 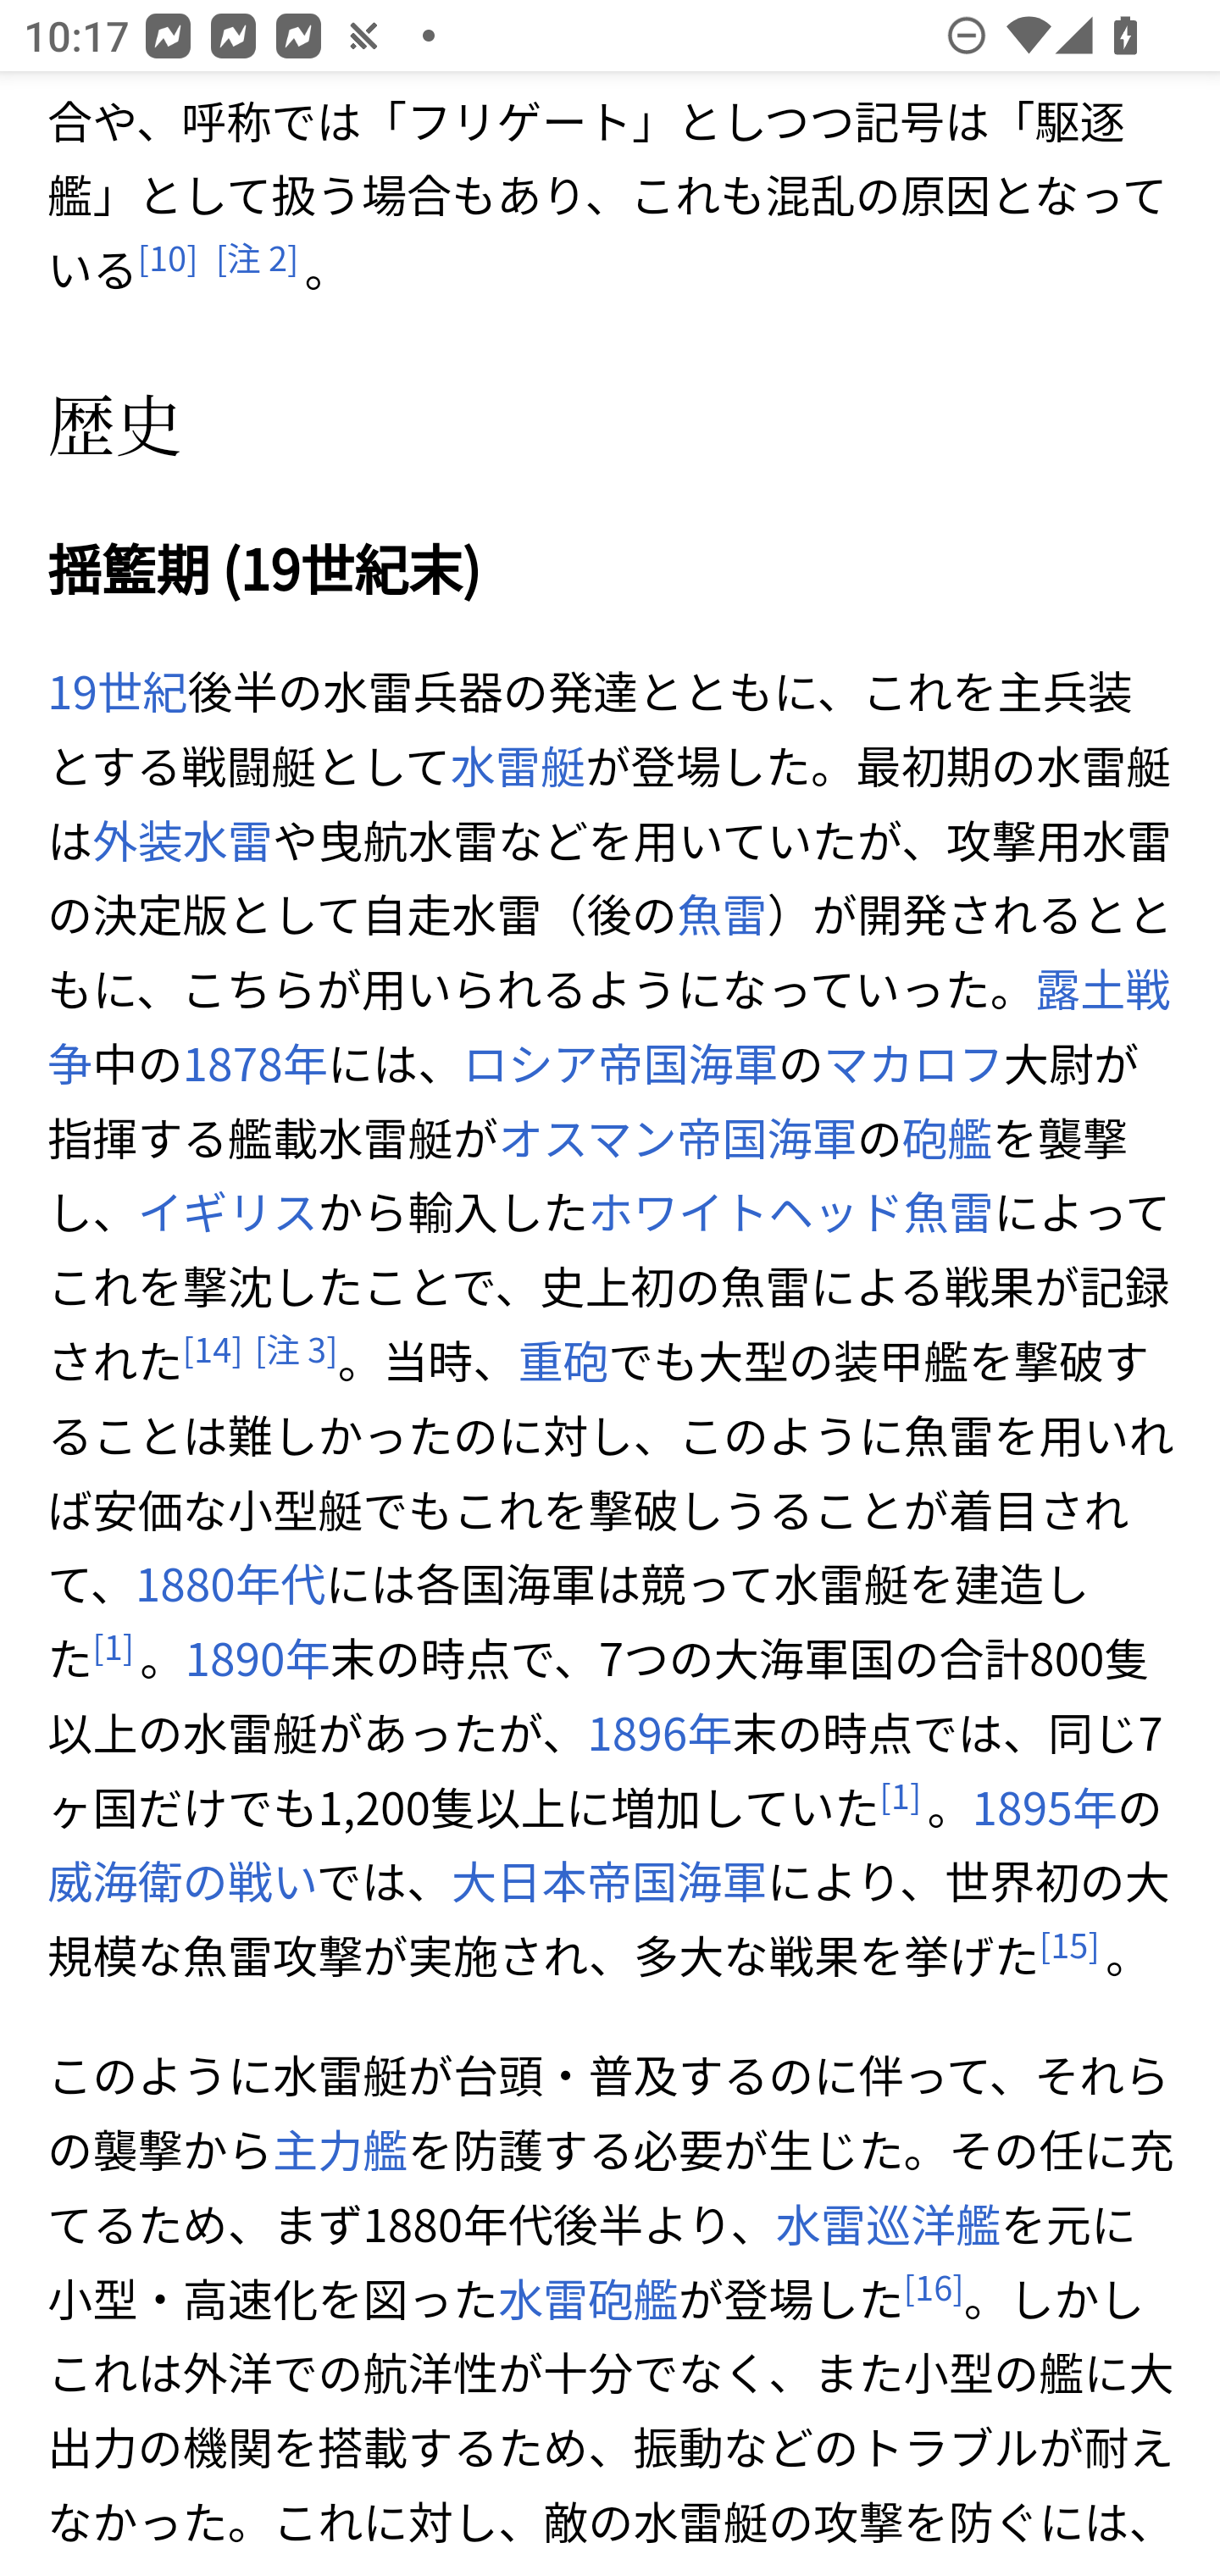 What do you see at coordinates (900, 1796) in the screenshot?
I see `[] [ 1 ]` at bounding box center [900, 1796].